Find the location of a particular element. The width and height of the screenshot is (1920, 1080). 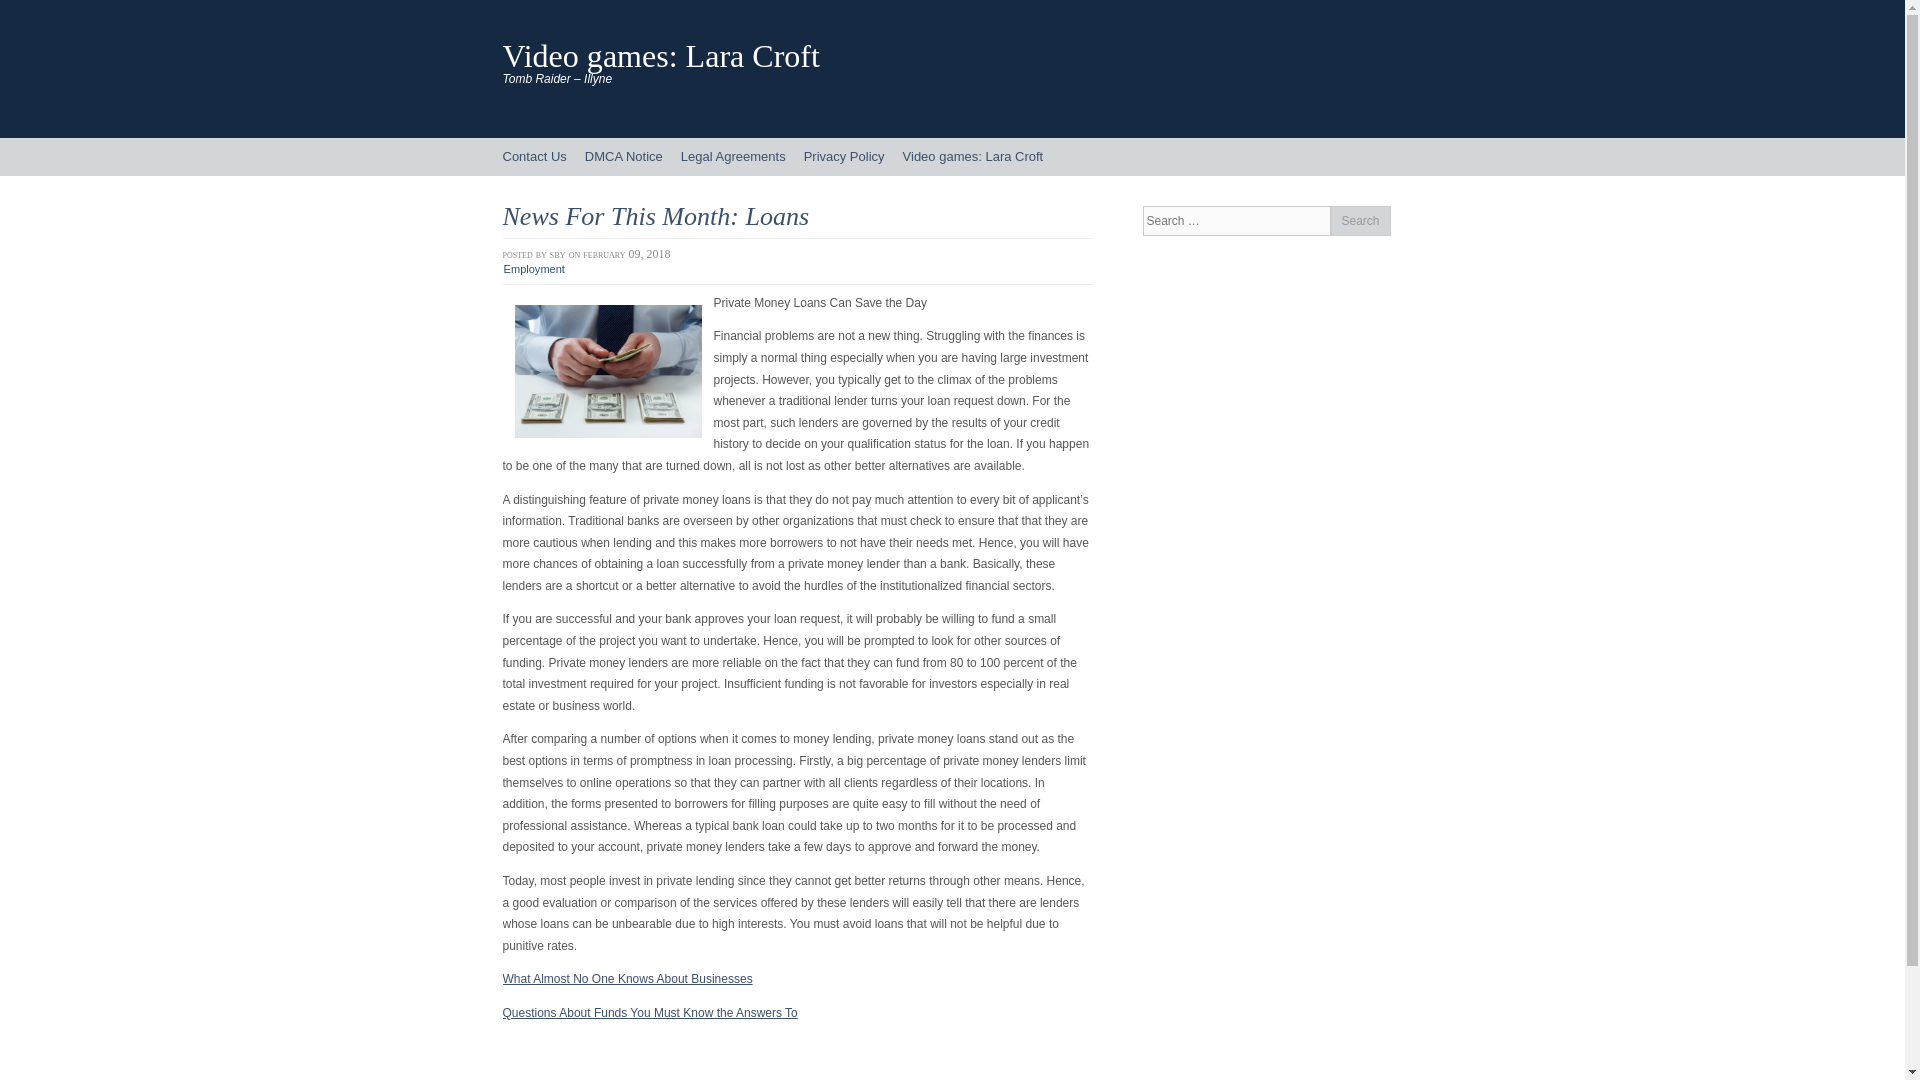

News For This Month: Loans is located at coordinates (654, 216).